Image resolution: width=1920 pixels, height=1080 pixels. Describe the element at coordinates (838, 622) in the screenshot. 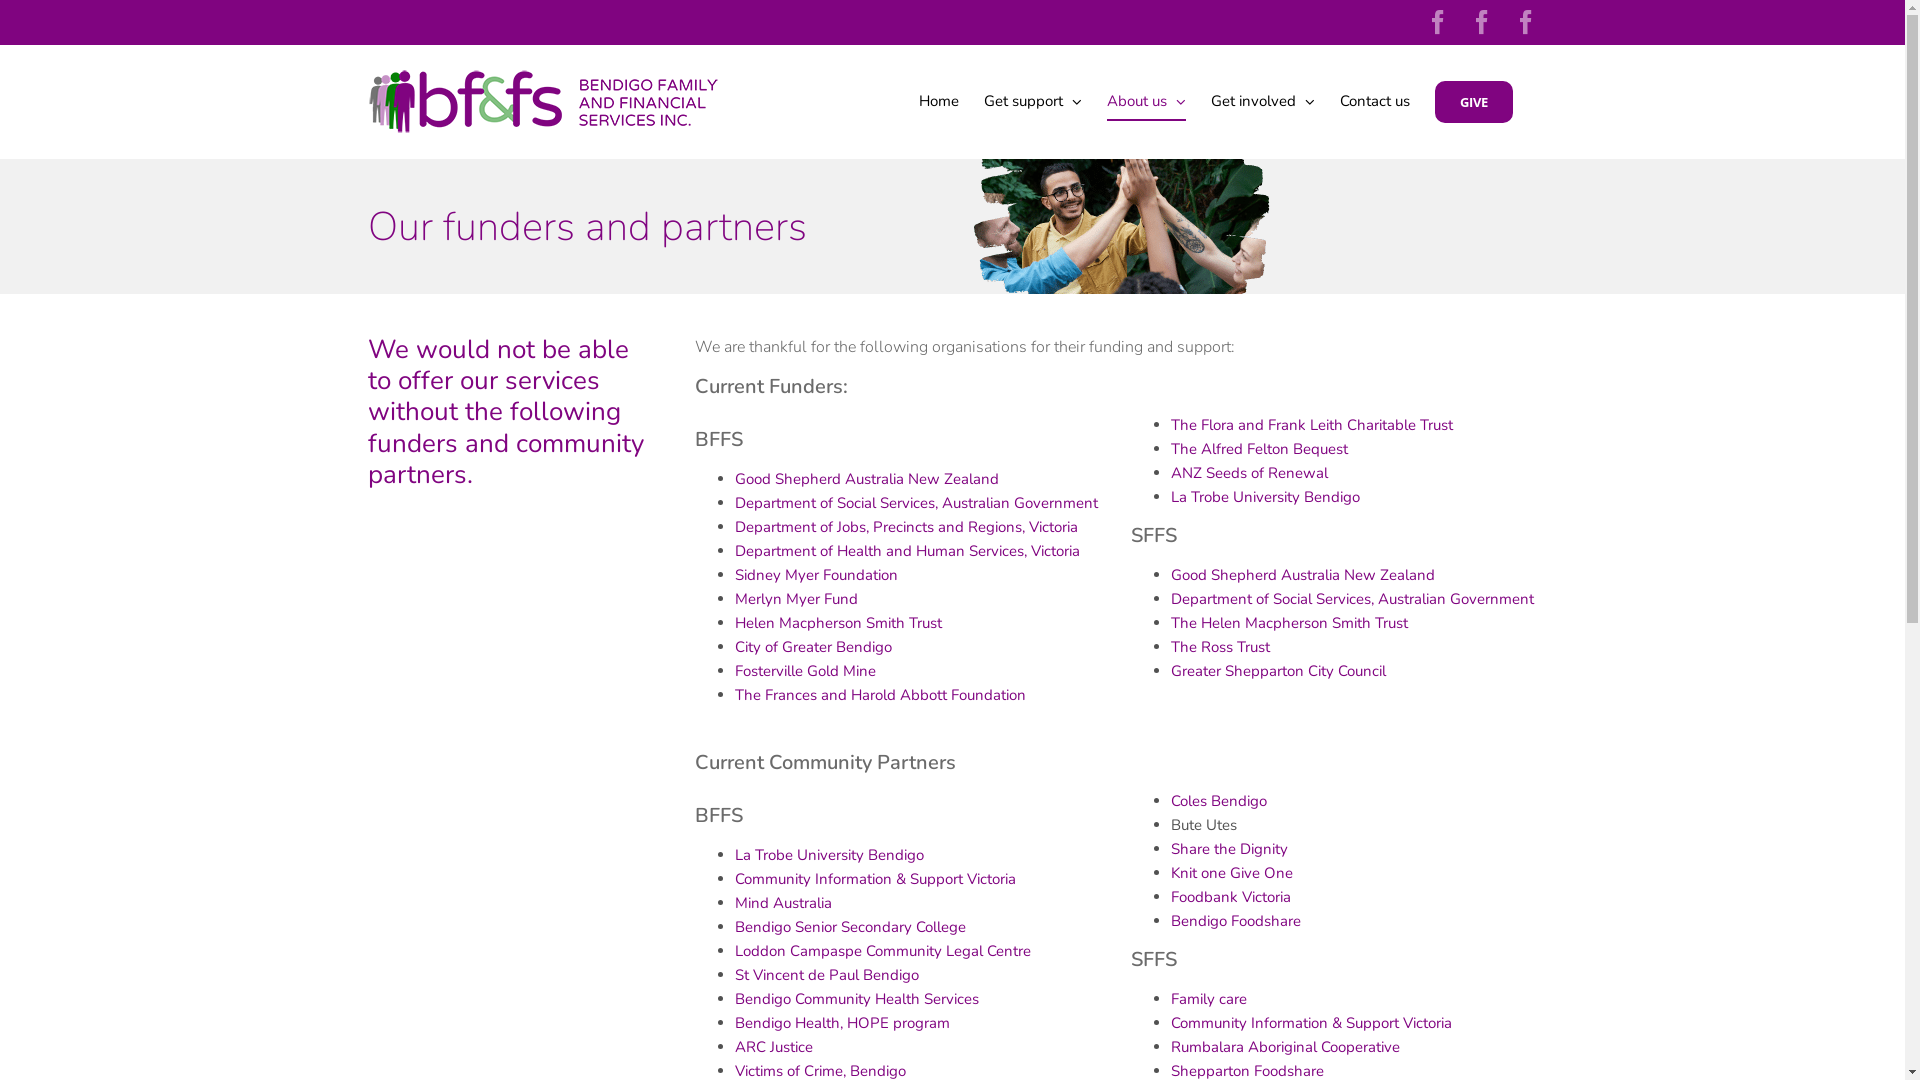

I see `Helen Macpherson Smith Trust` at that location.